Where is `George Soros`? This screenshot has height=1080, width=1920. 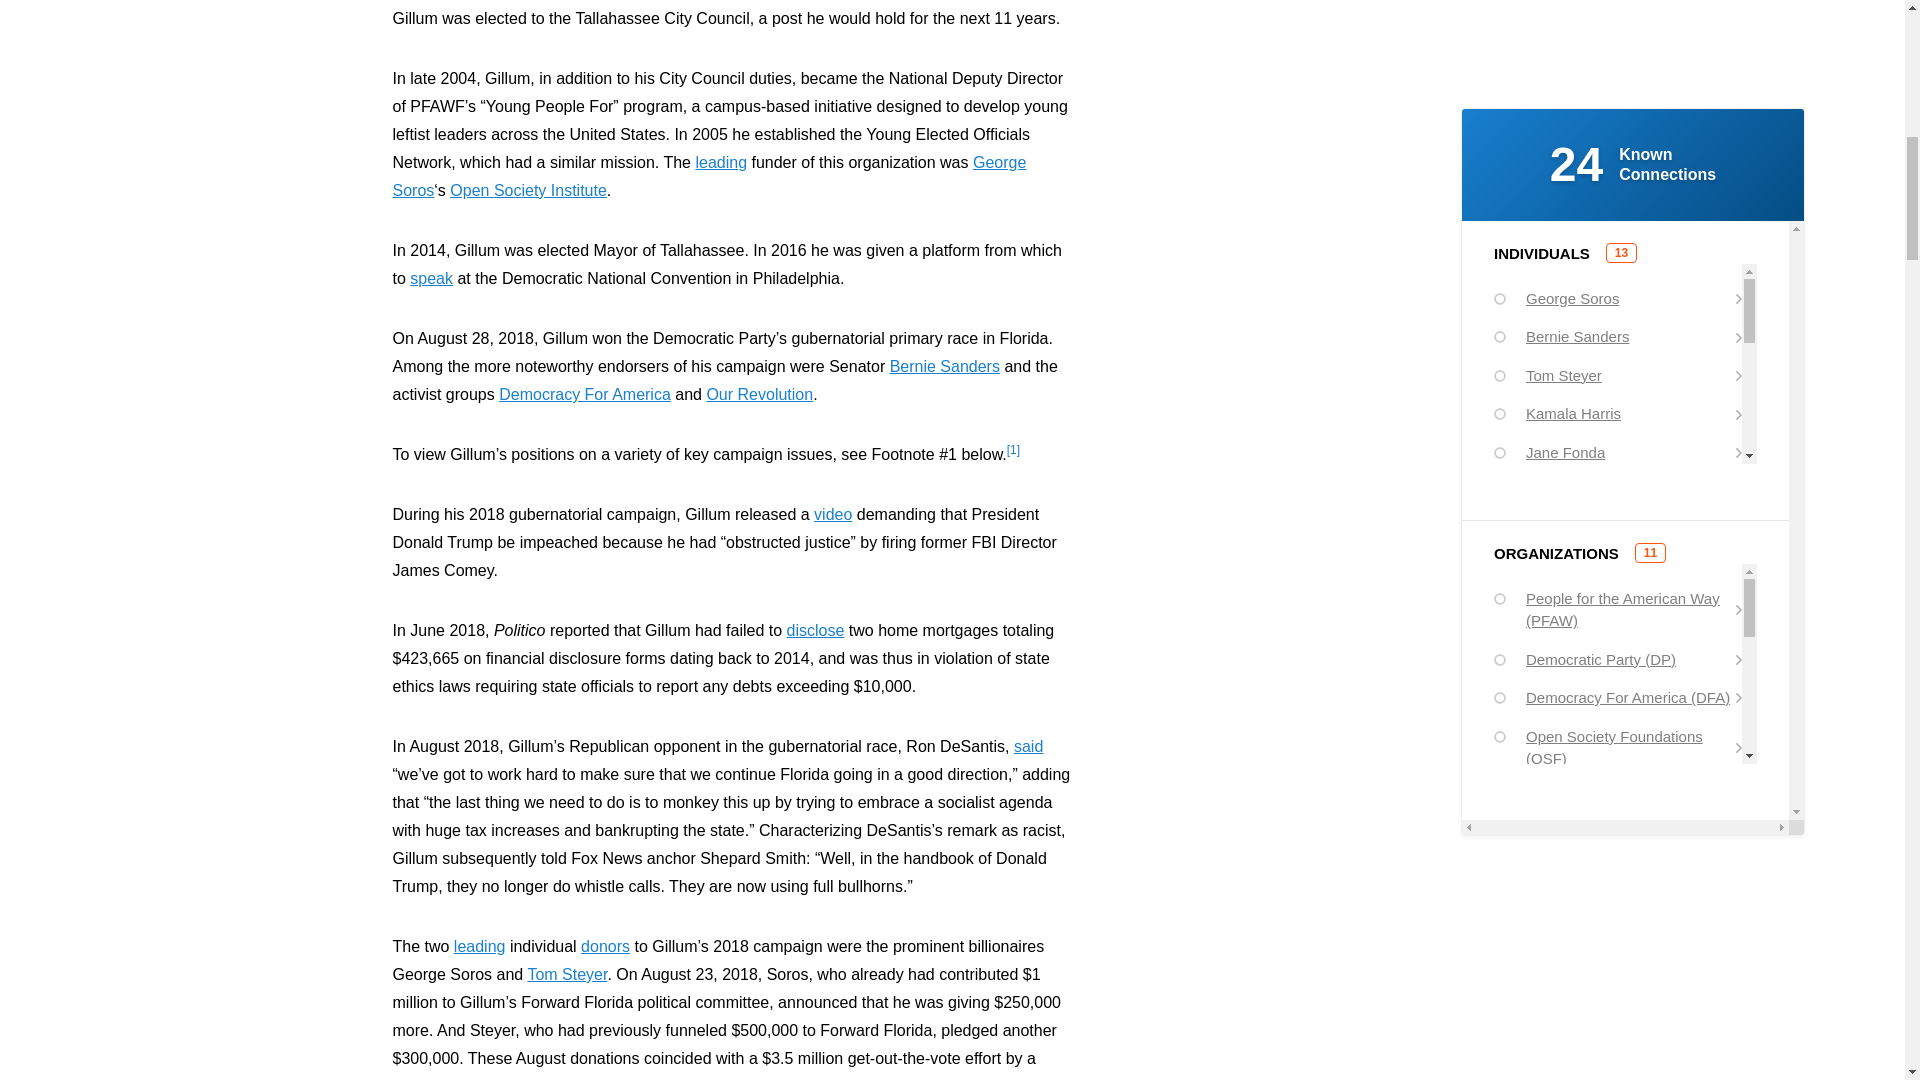
George Soros is located at coordinates (708, 176).